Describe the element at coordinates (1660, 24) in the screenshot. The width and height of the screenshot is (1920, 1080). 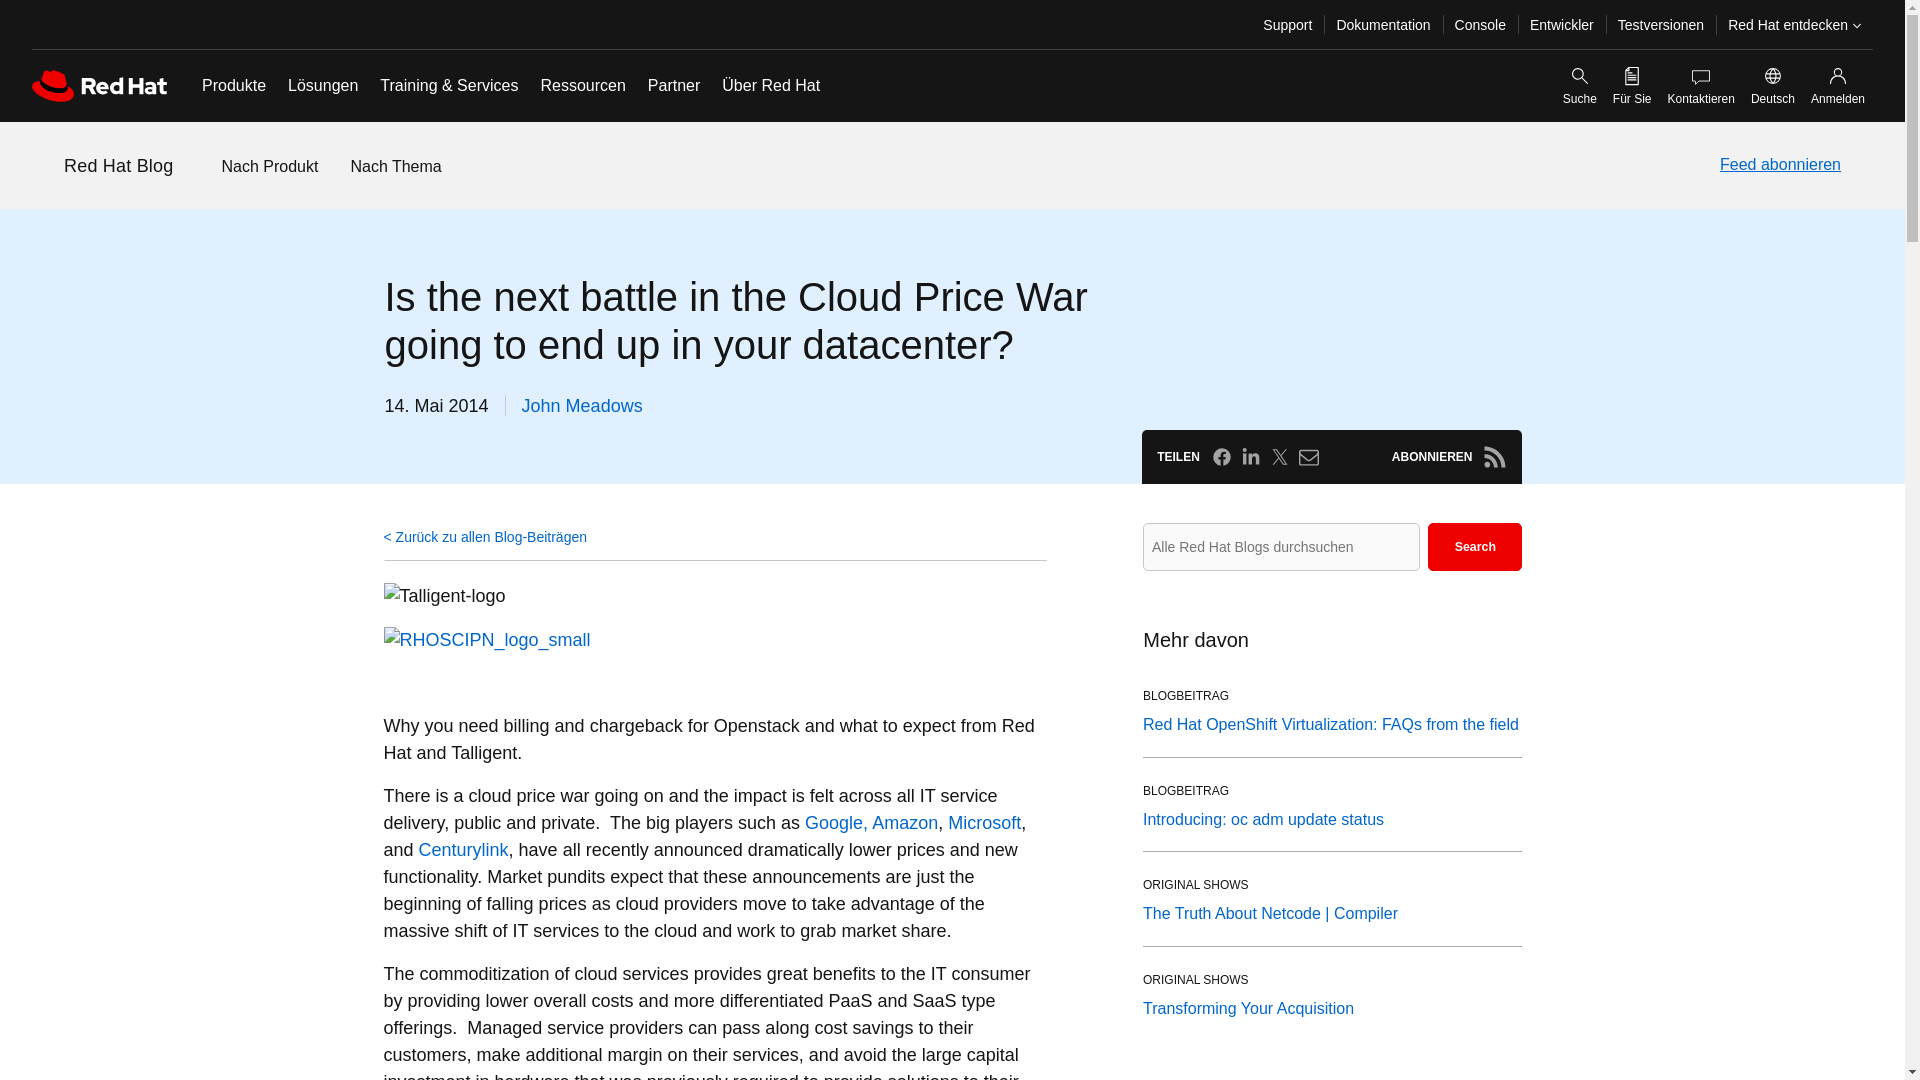
I see `Testversionen` at that location.